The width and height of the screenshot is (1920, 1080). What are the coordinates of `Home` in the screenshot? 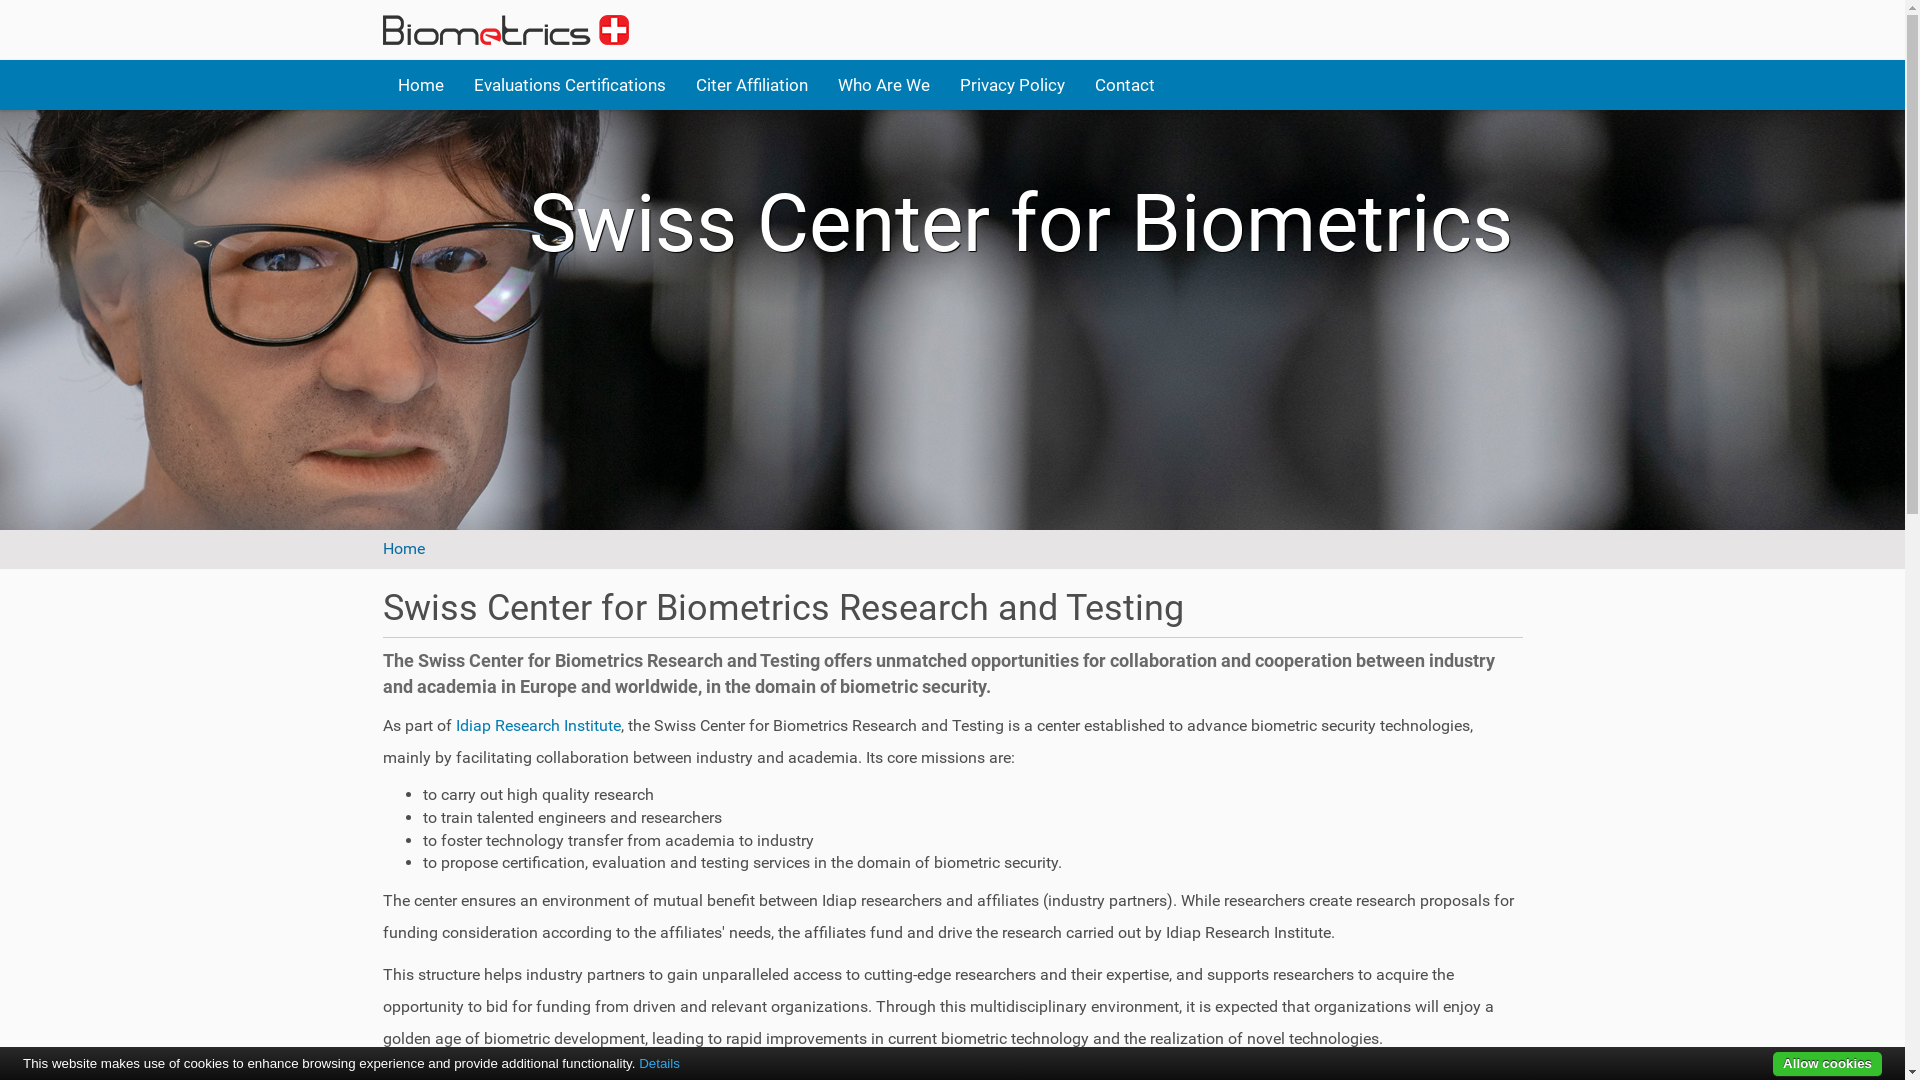 It's located at (420, 85).